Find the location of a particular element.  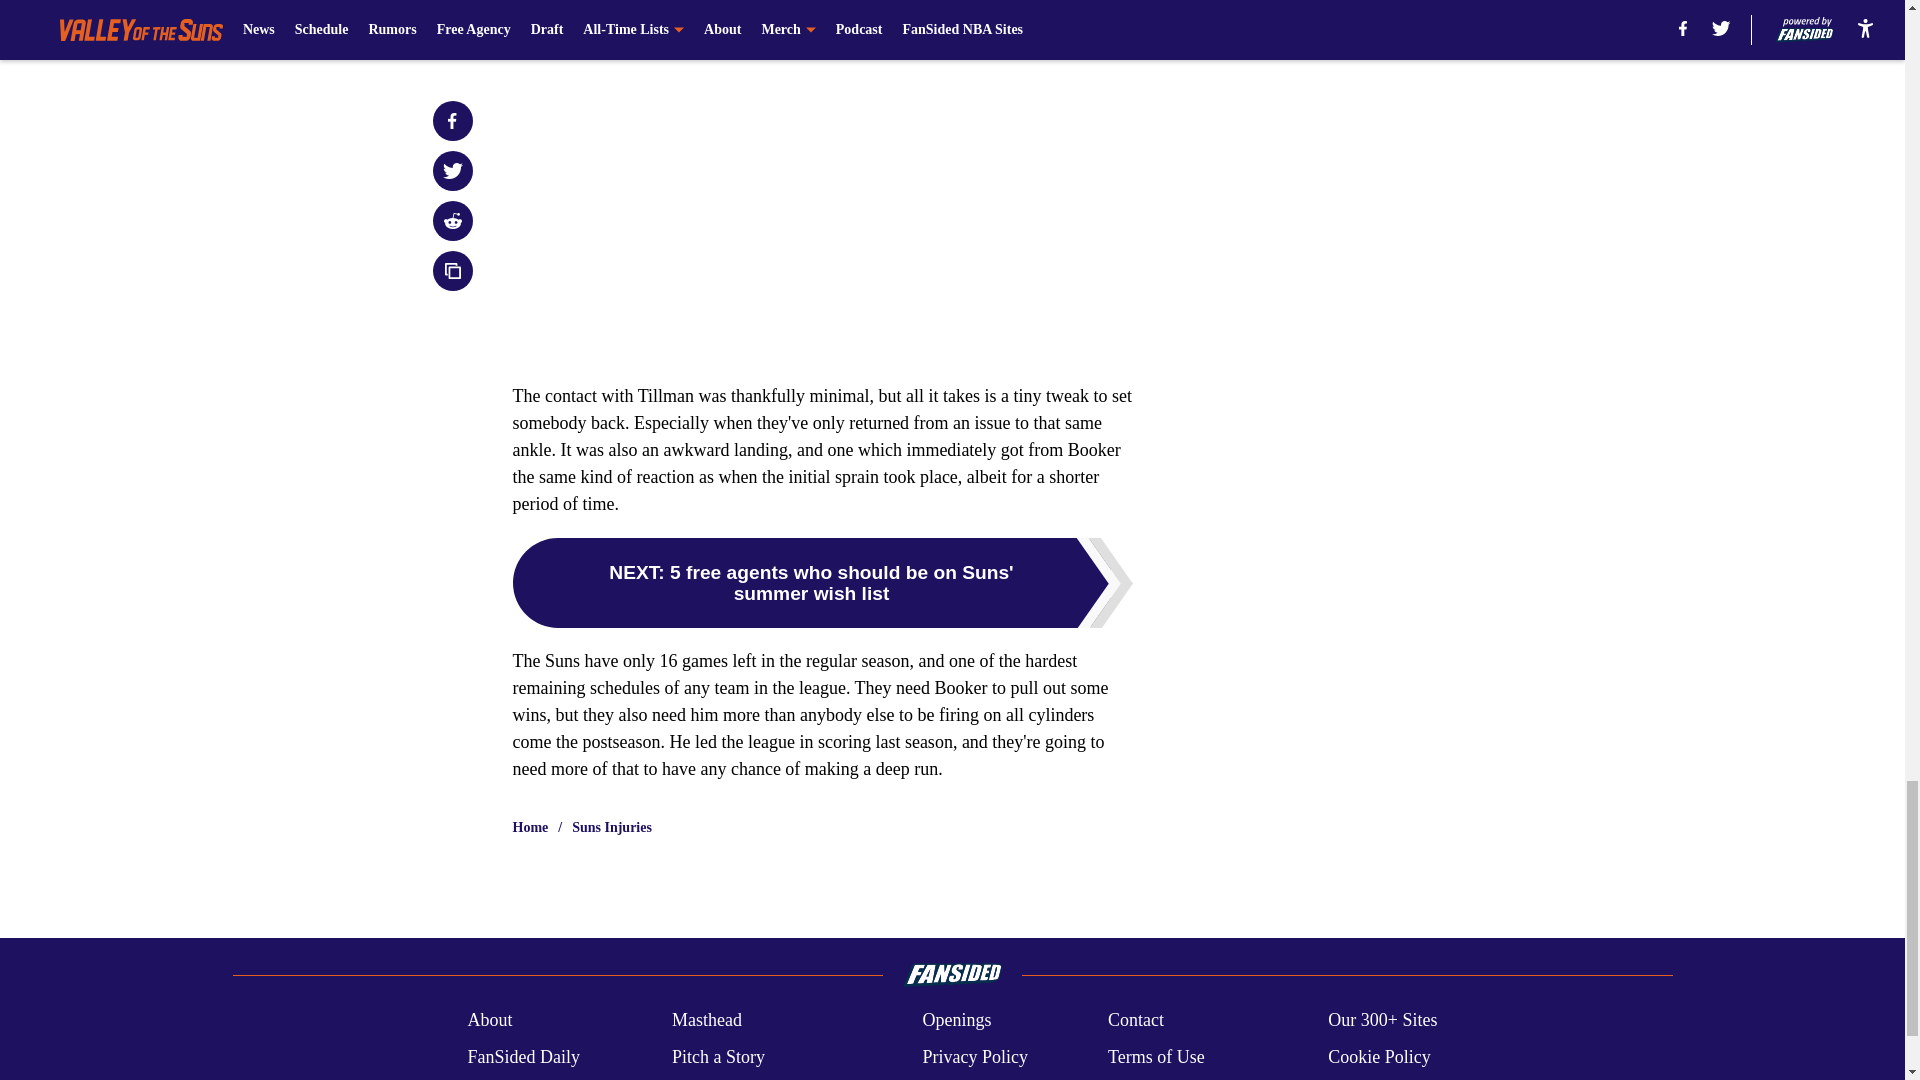

NEXT: 5 free agents who should be on Suns' summer wish list is located at coordinates (822, 582).